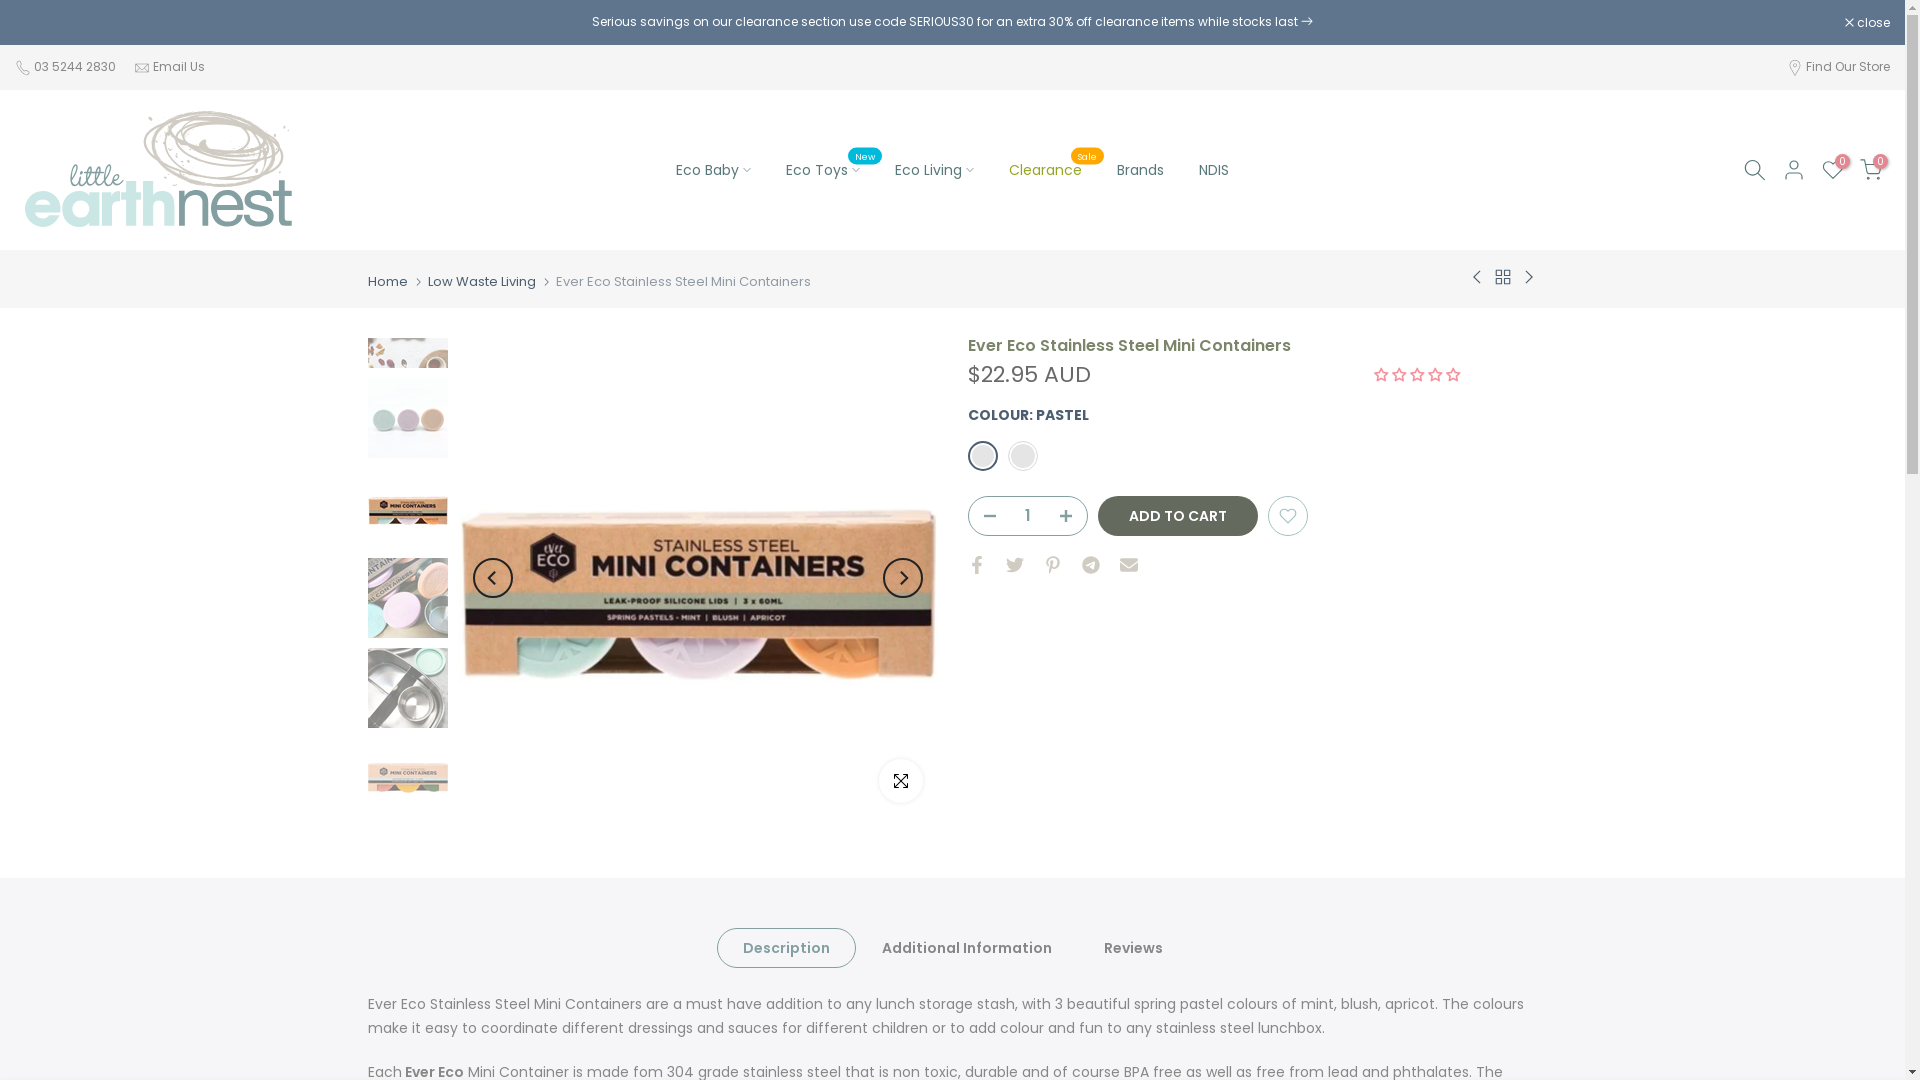 The image size is (1920, 1080). What do you see at coordinates (1140, 170) in the screenshot?
I see `Brands` at bounding box center [1140, 170].